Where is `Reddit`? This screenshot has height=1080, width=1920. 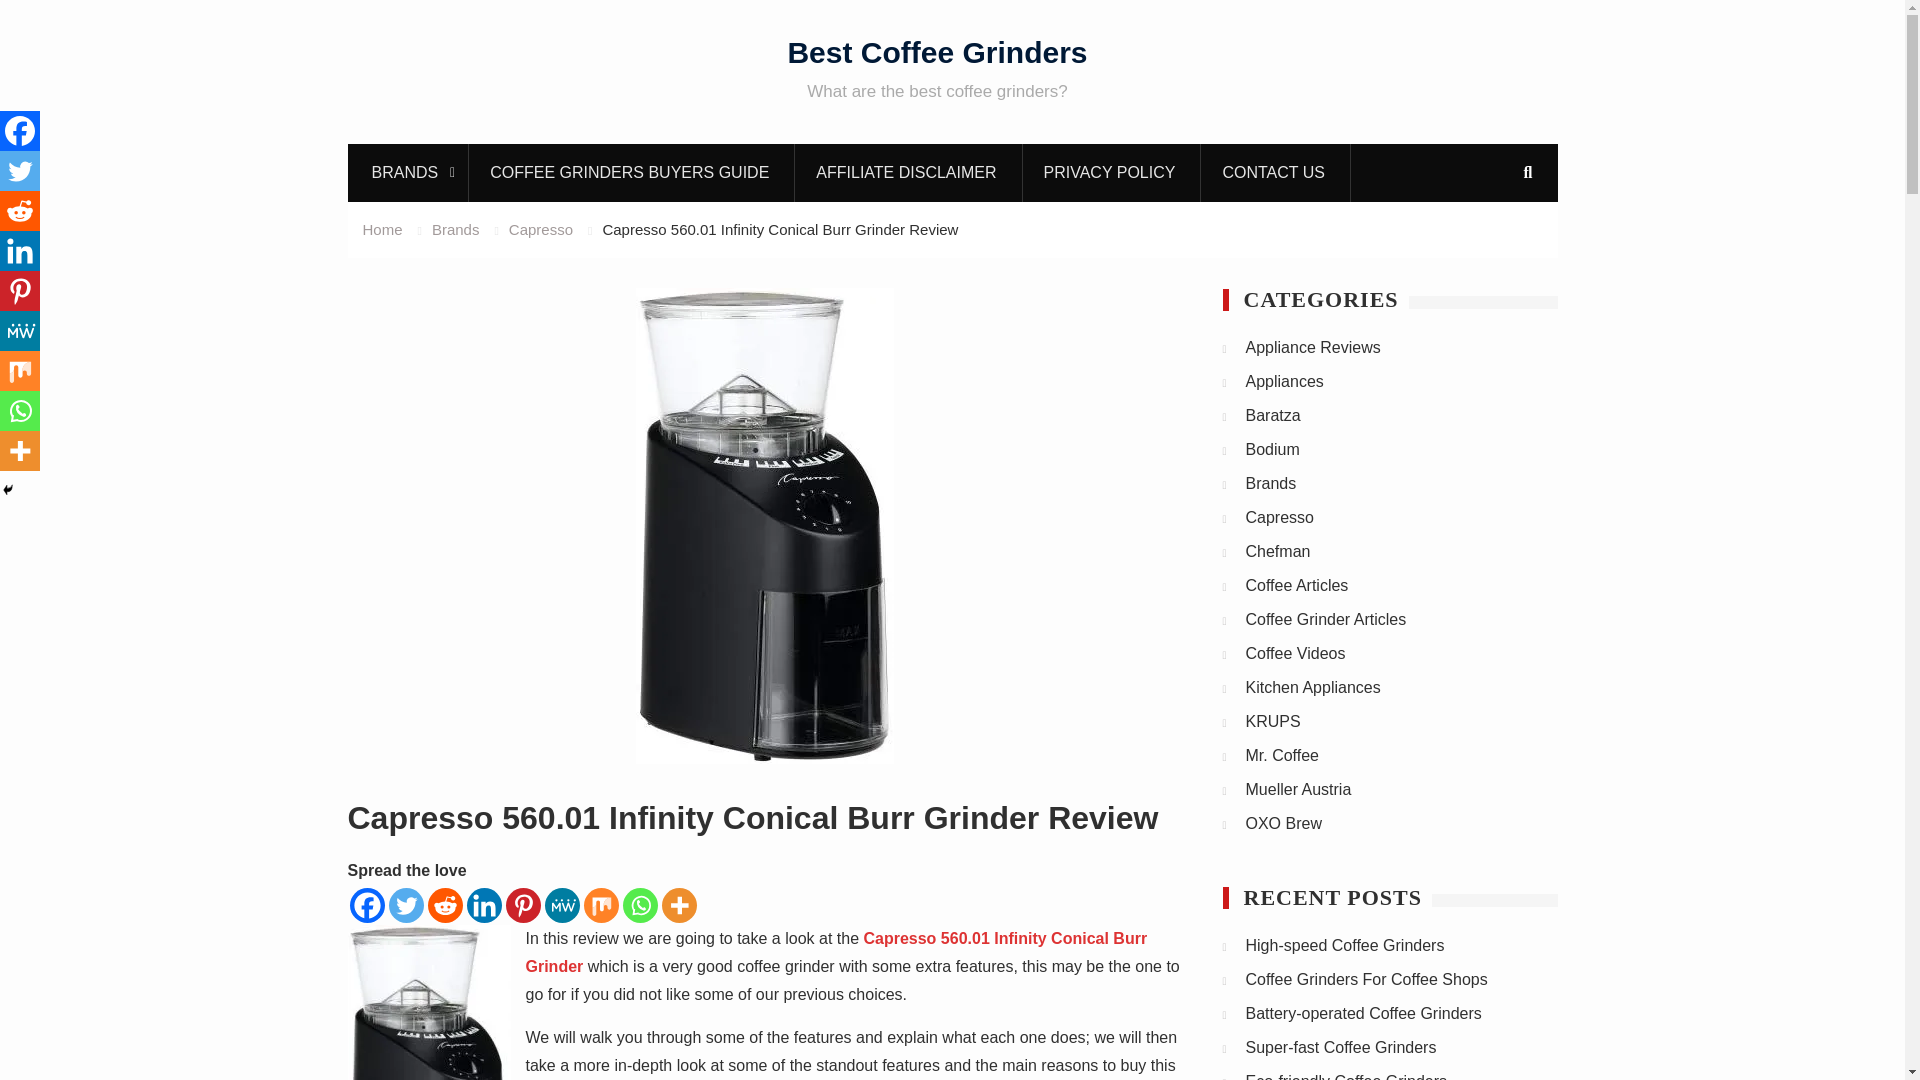
Reddit is located at coordinates (20, 211).